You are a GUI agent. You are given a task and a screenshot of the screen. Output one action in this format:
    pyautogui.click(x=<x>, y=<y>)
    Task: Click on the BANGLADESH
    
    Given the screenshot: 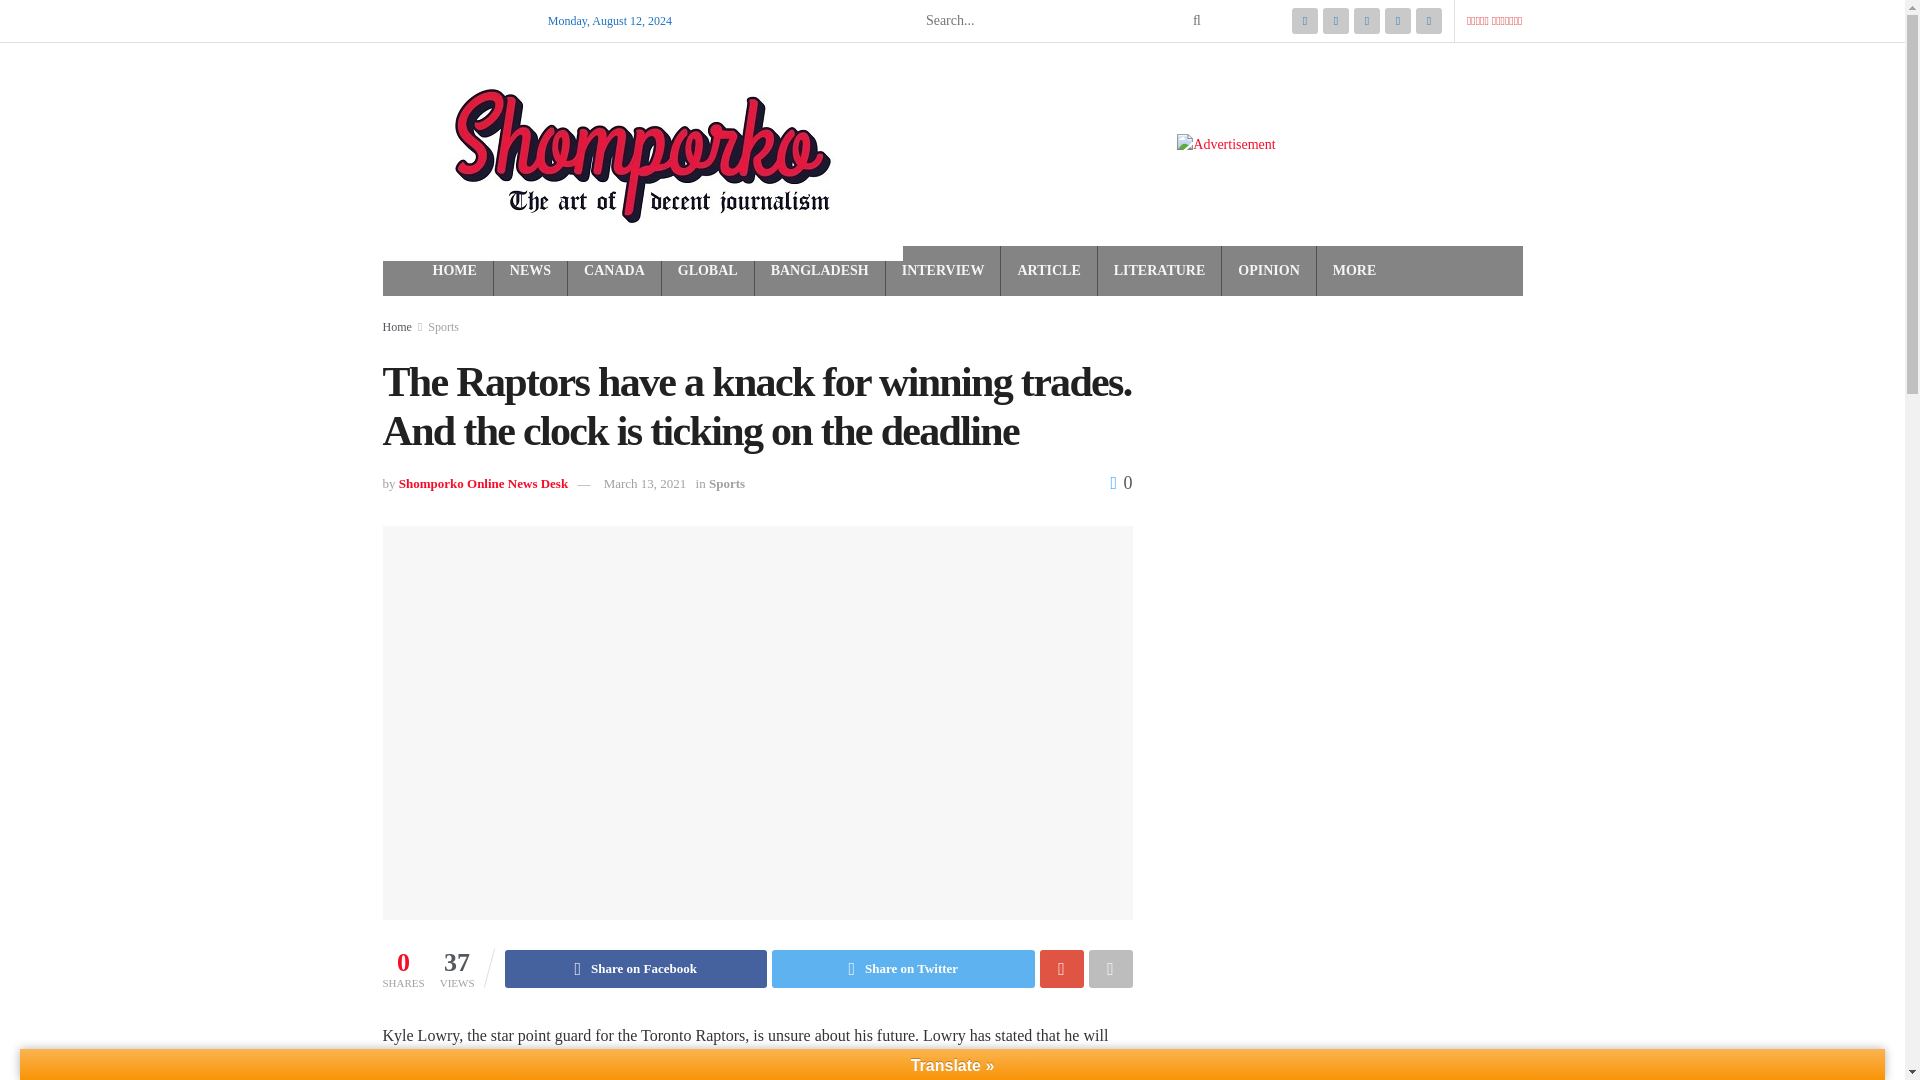 What is the action you would take?
    pyautogui.click(x=820, y=271)
    